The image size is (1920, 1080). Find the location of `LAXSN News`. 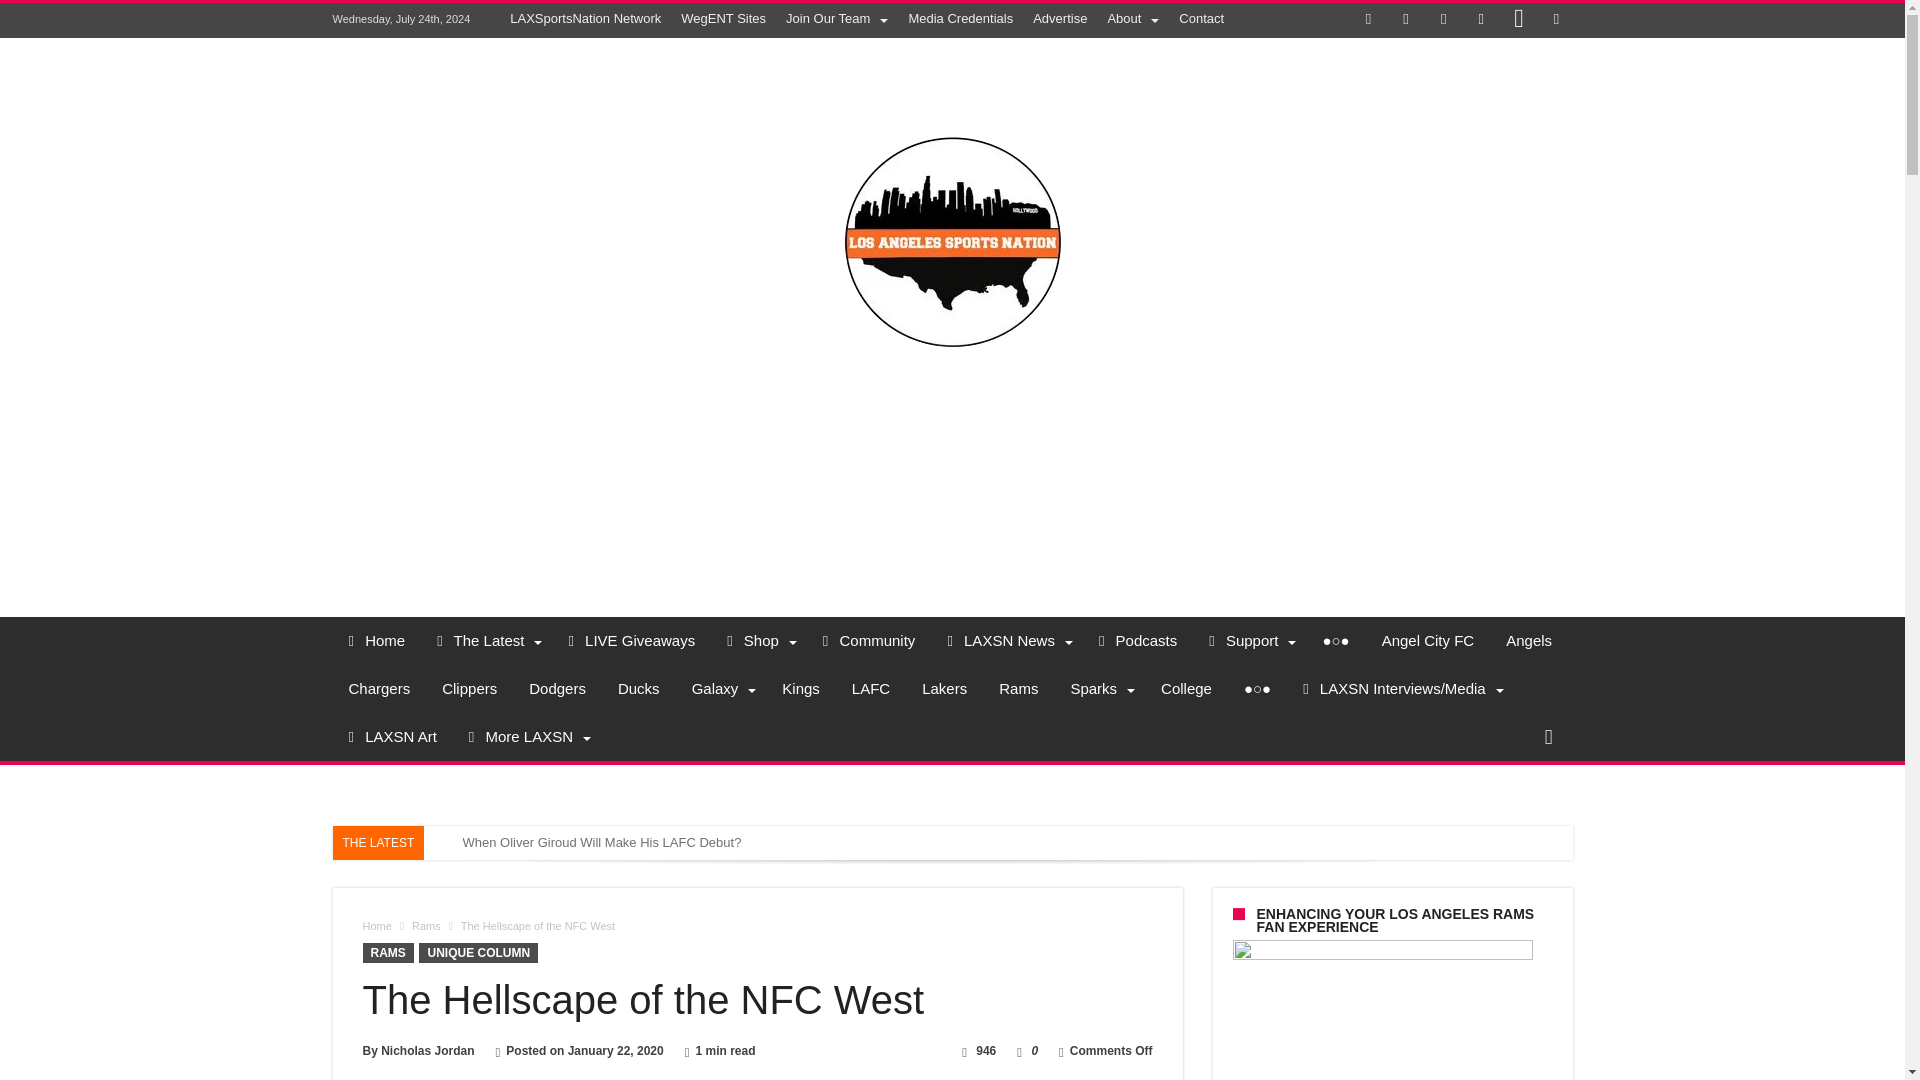

LAXSN News is located at coordinates (1006, 640).